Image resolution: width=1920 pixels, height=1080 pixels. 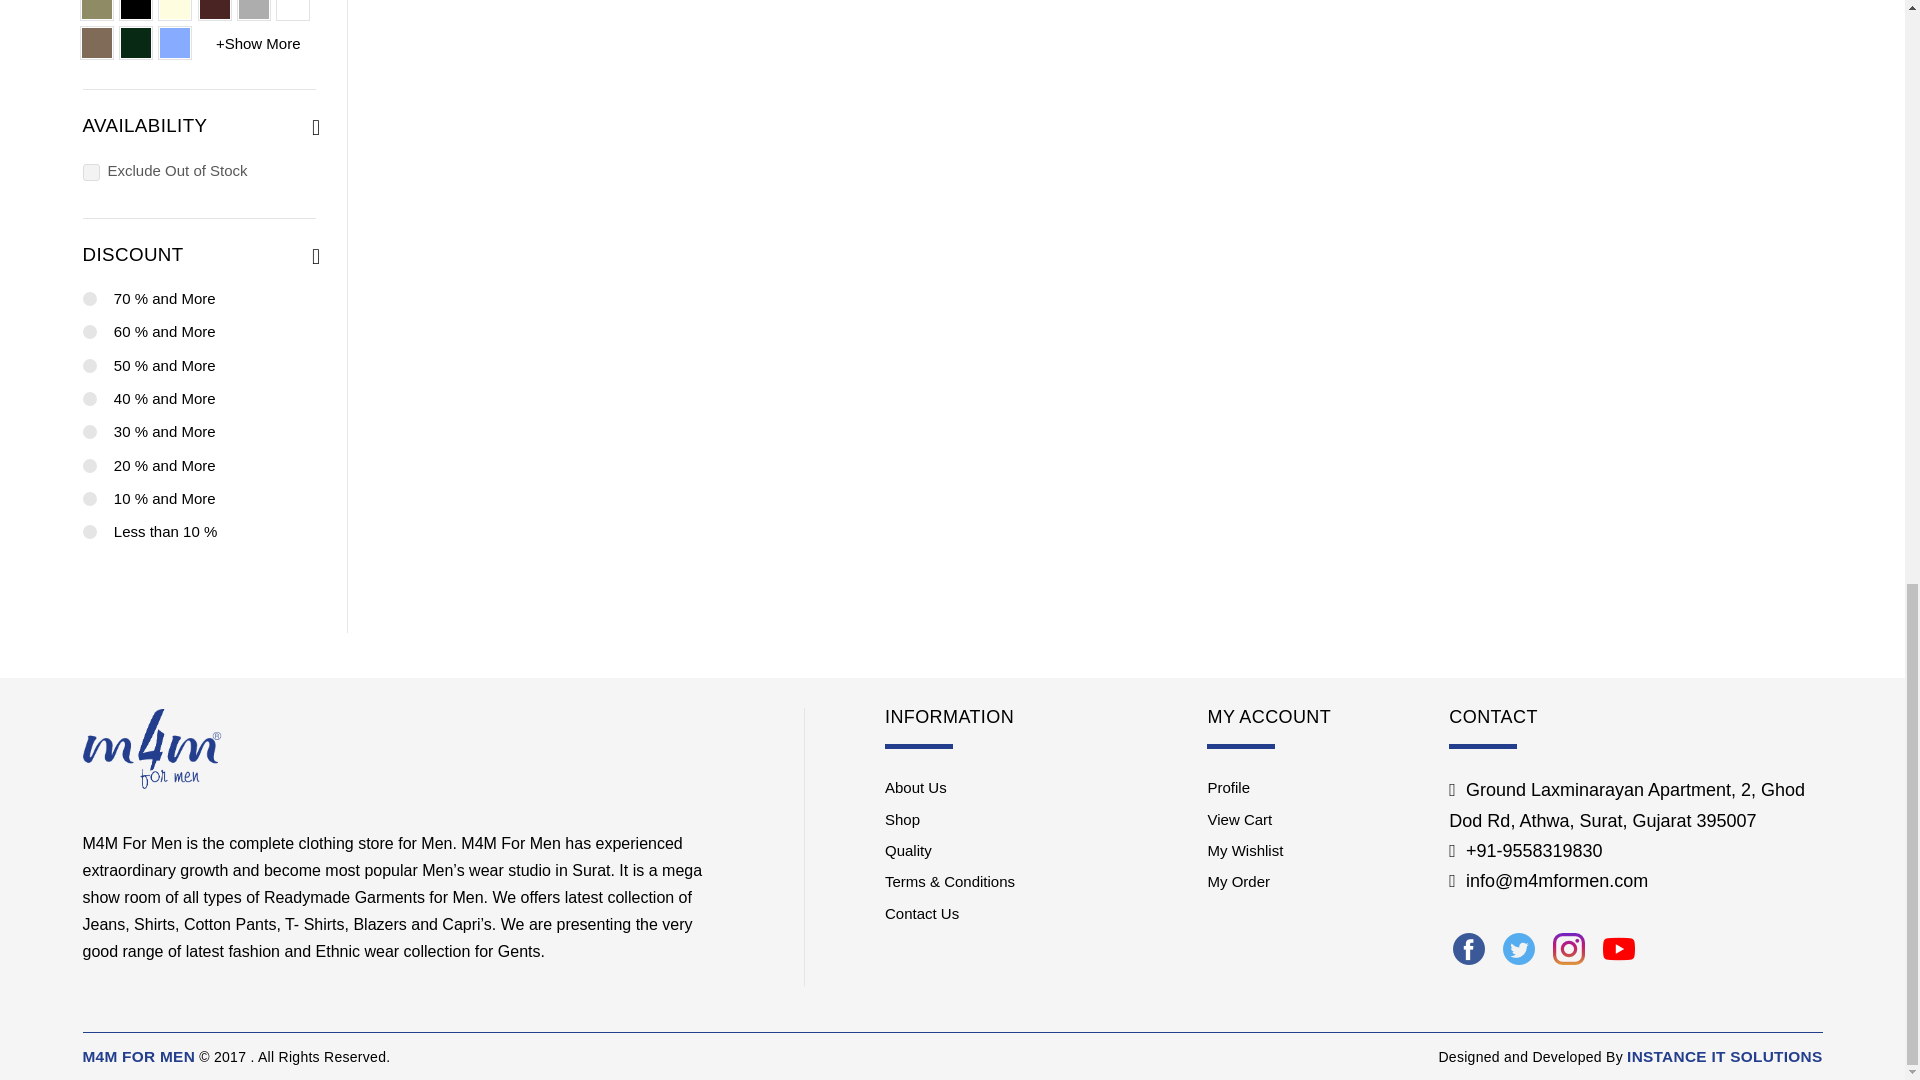 What do you see at coordinates (1724, 1056) in the screenshot?
I see `Instance IT Solutions` at bounding box center [1724, 1056].